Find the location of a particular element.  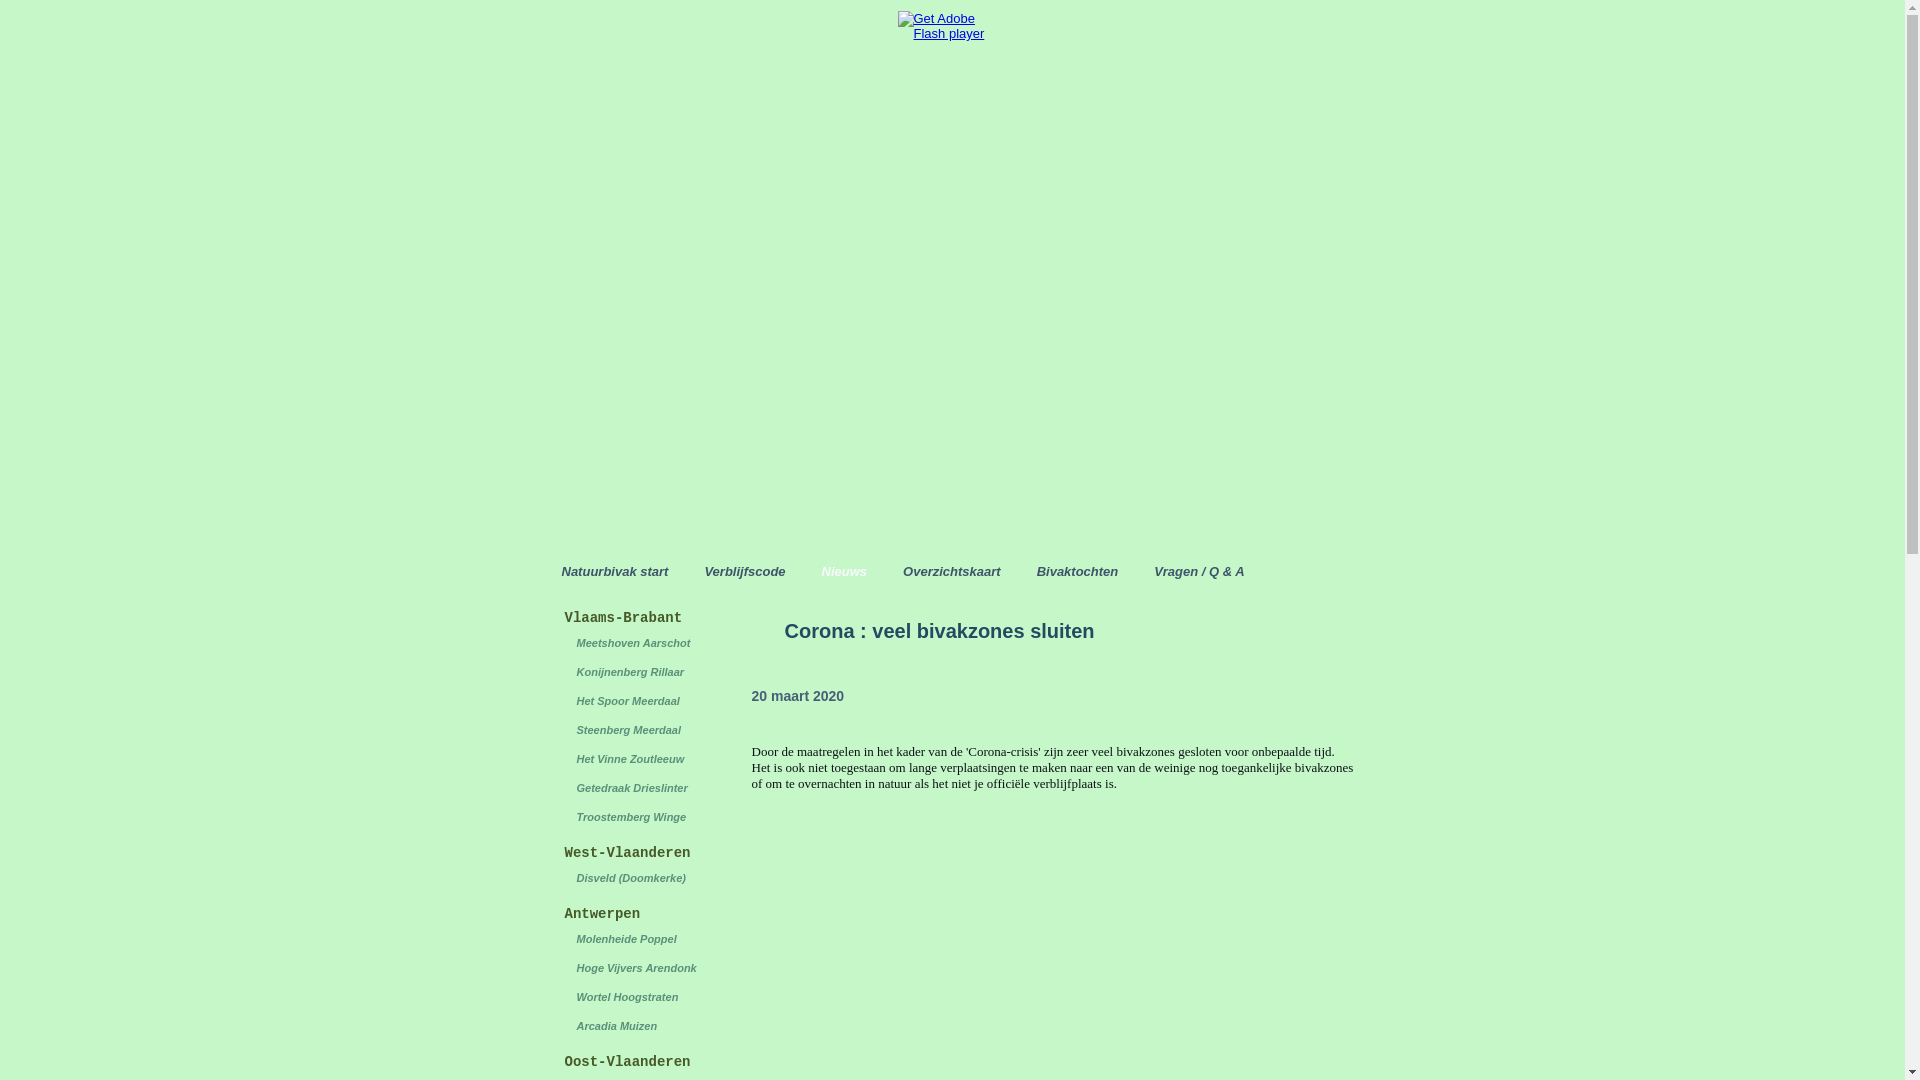

Wortel Hoogstraten is located at coordinates (632, 998).